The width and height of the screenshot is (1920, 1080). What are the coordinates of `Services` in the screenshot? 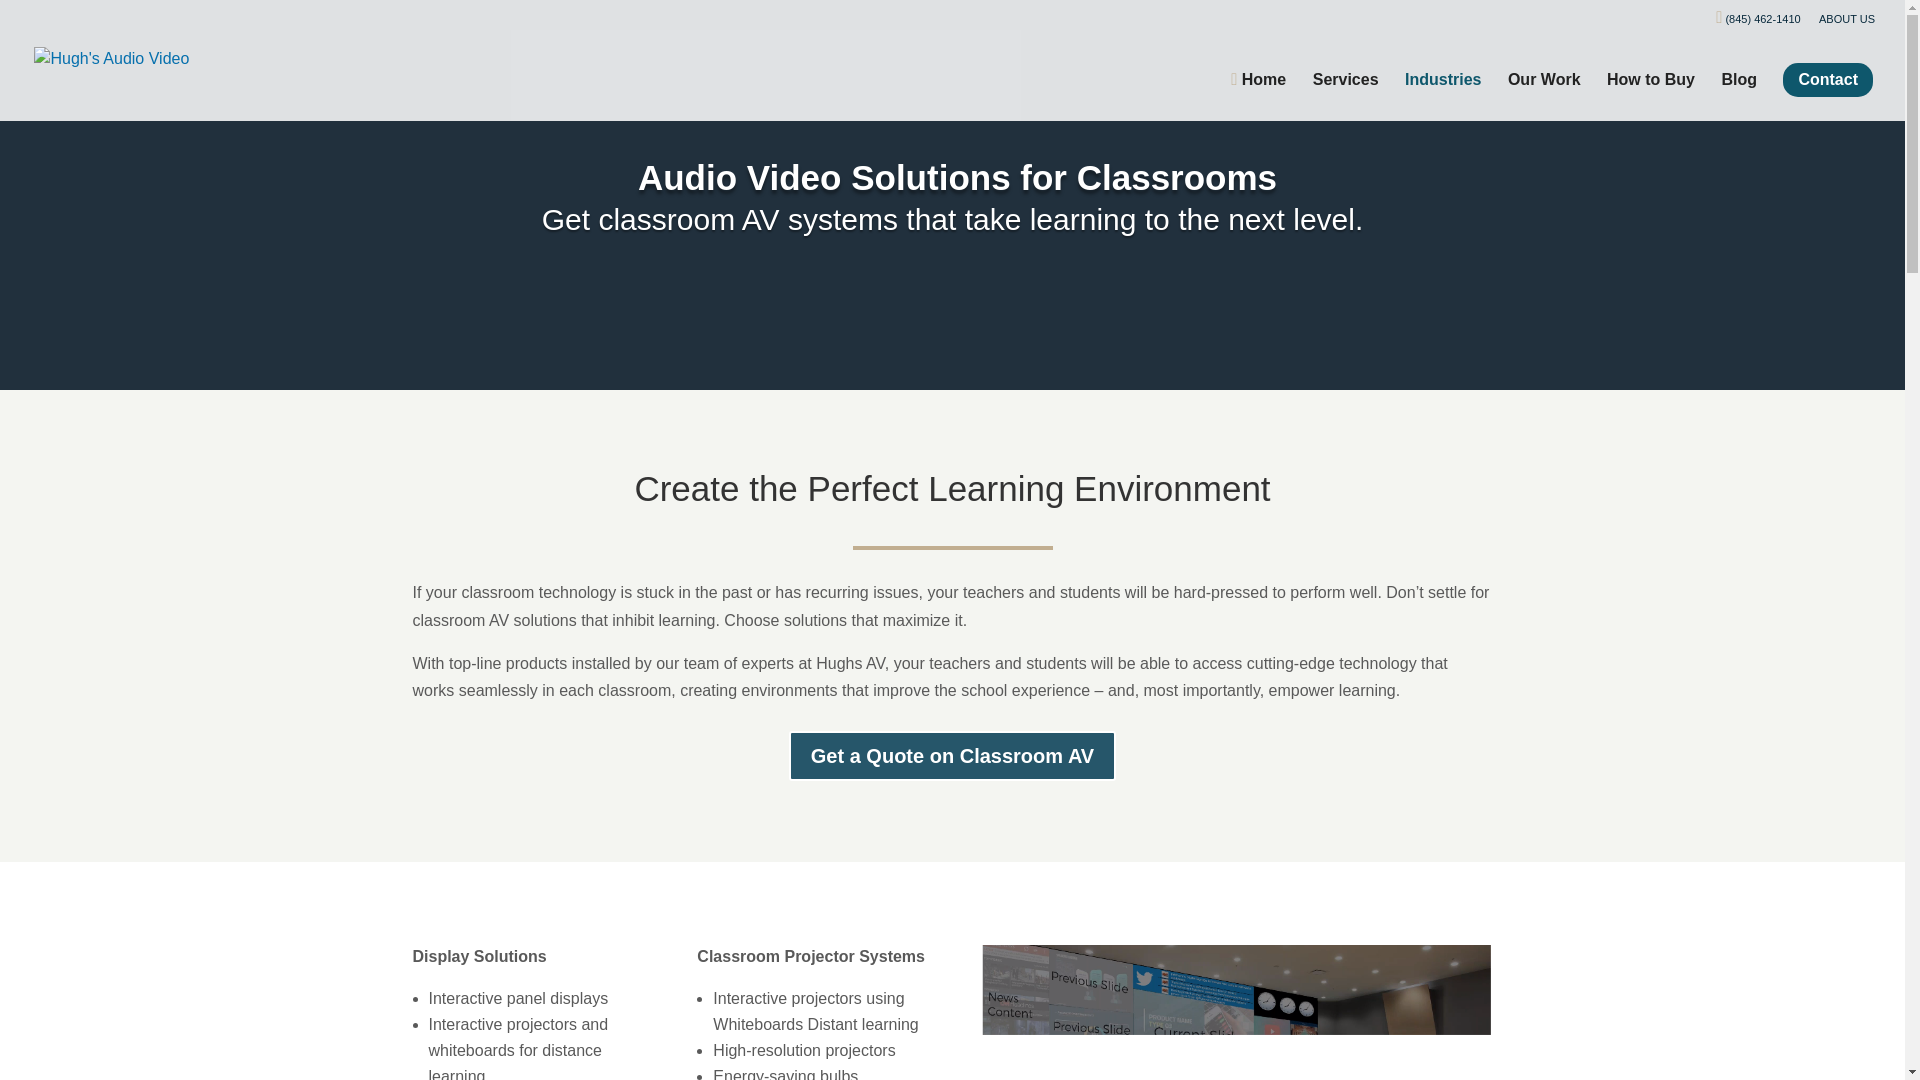 It's located at (1346, 96).